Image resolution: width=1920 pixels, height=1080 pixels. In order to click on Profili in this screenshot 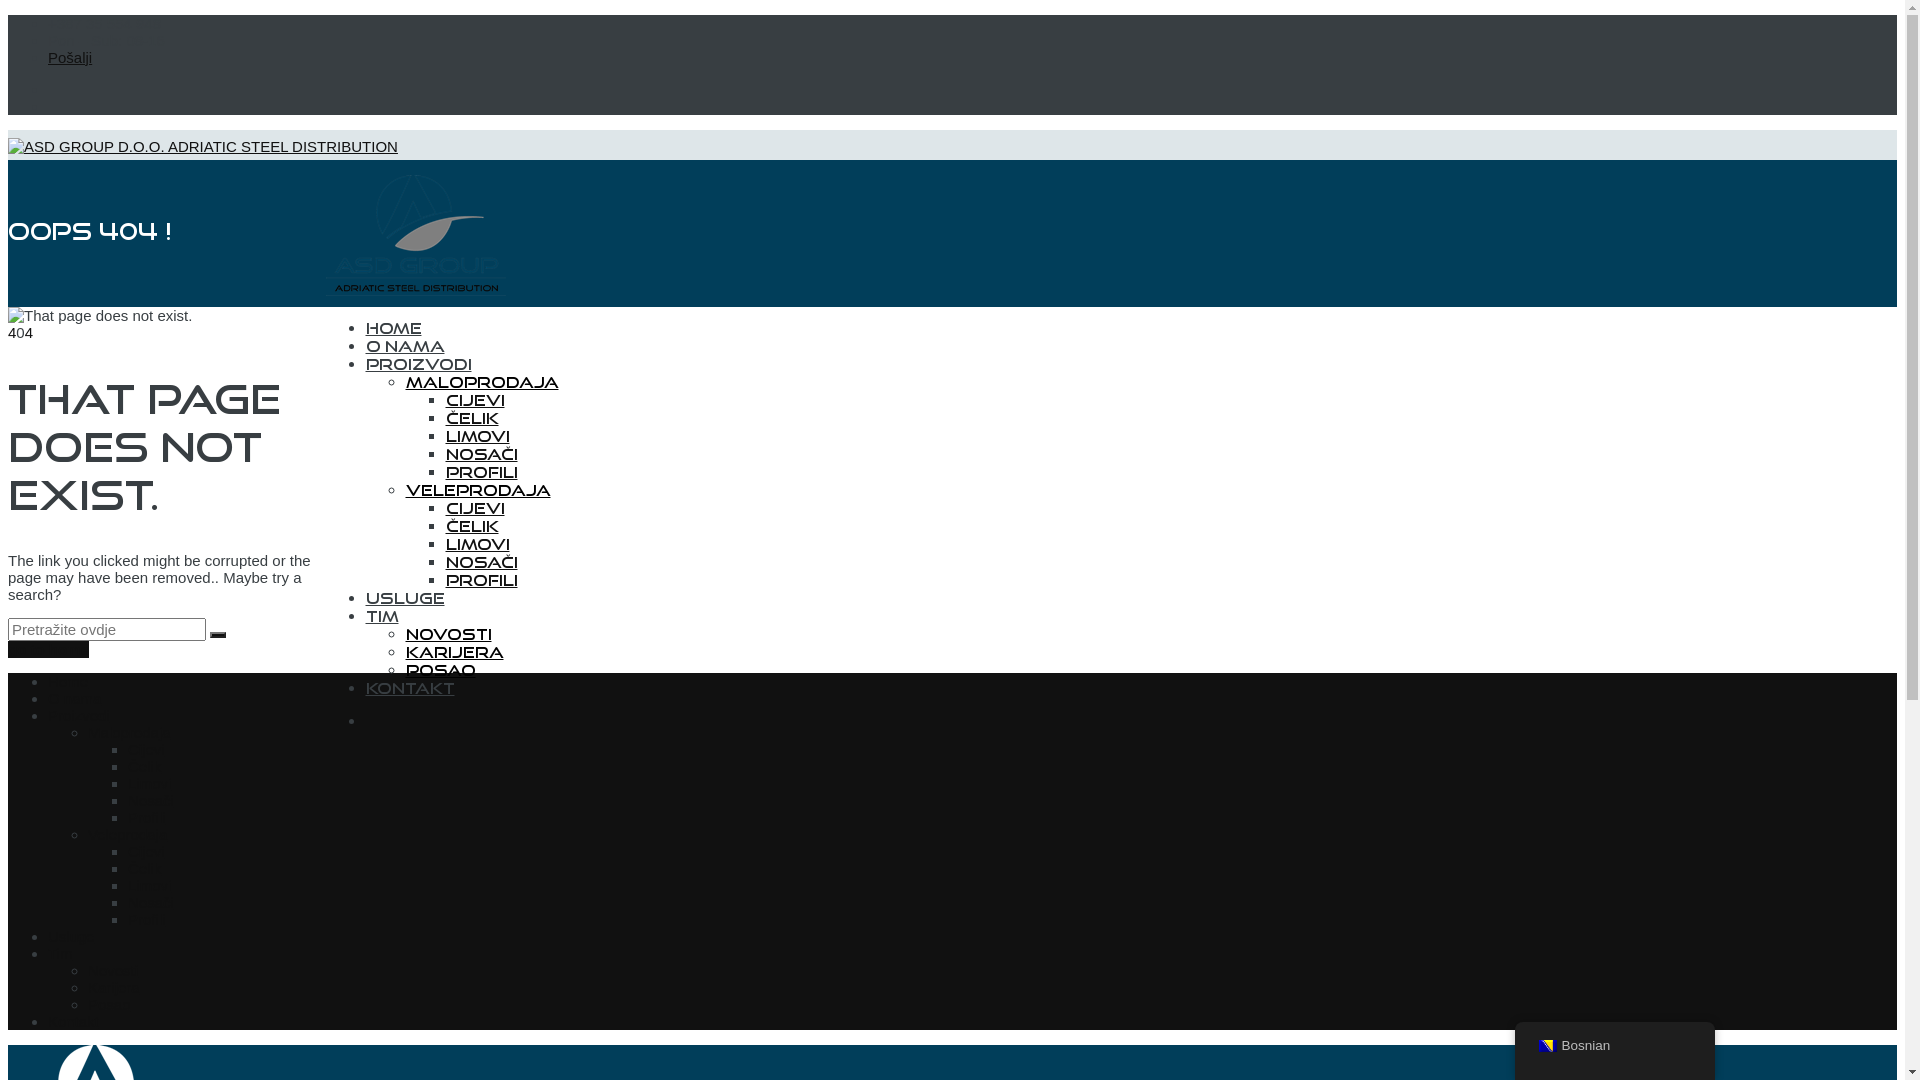, I will do `click(482, 472)`.